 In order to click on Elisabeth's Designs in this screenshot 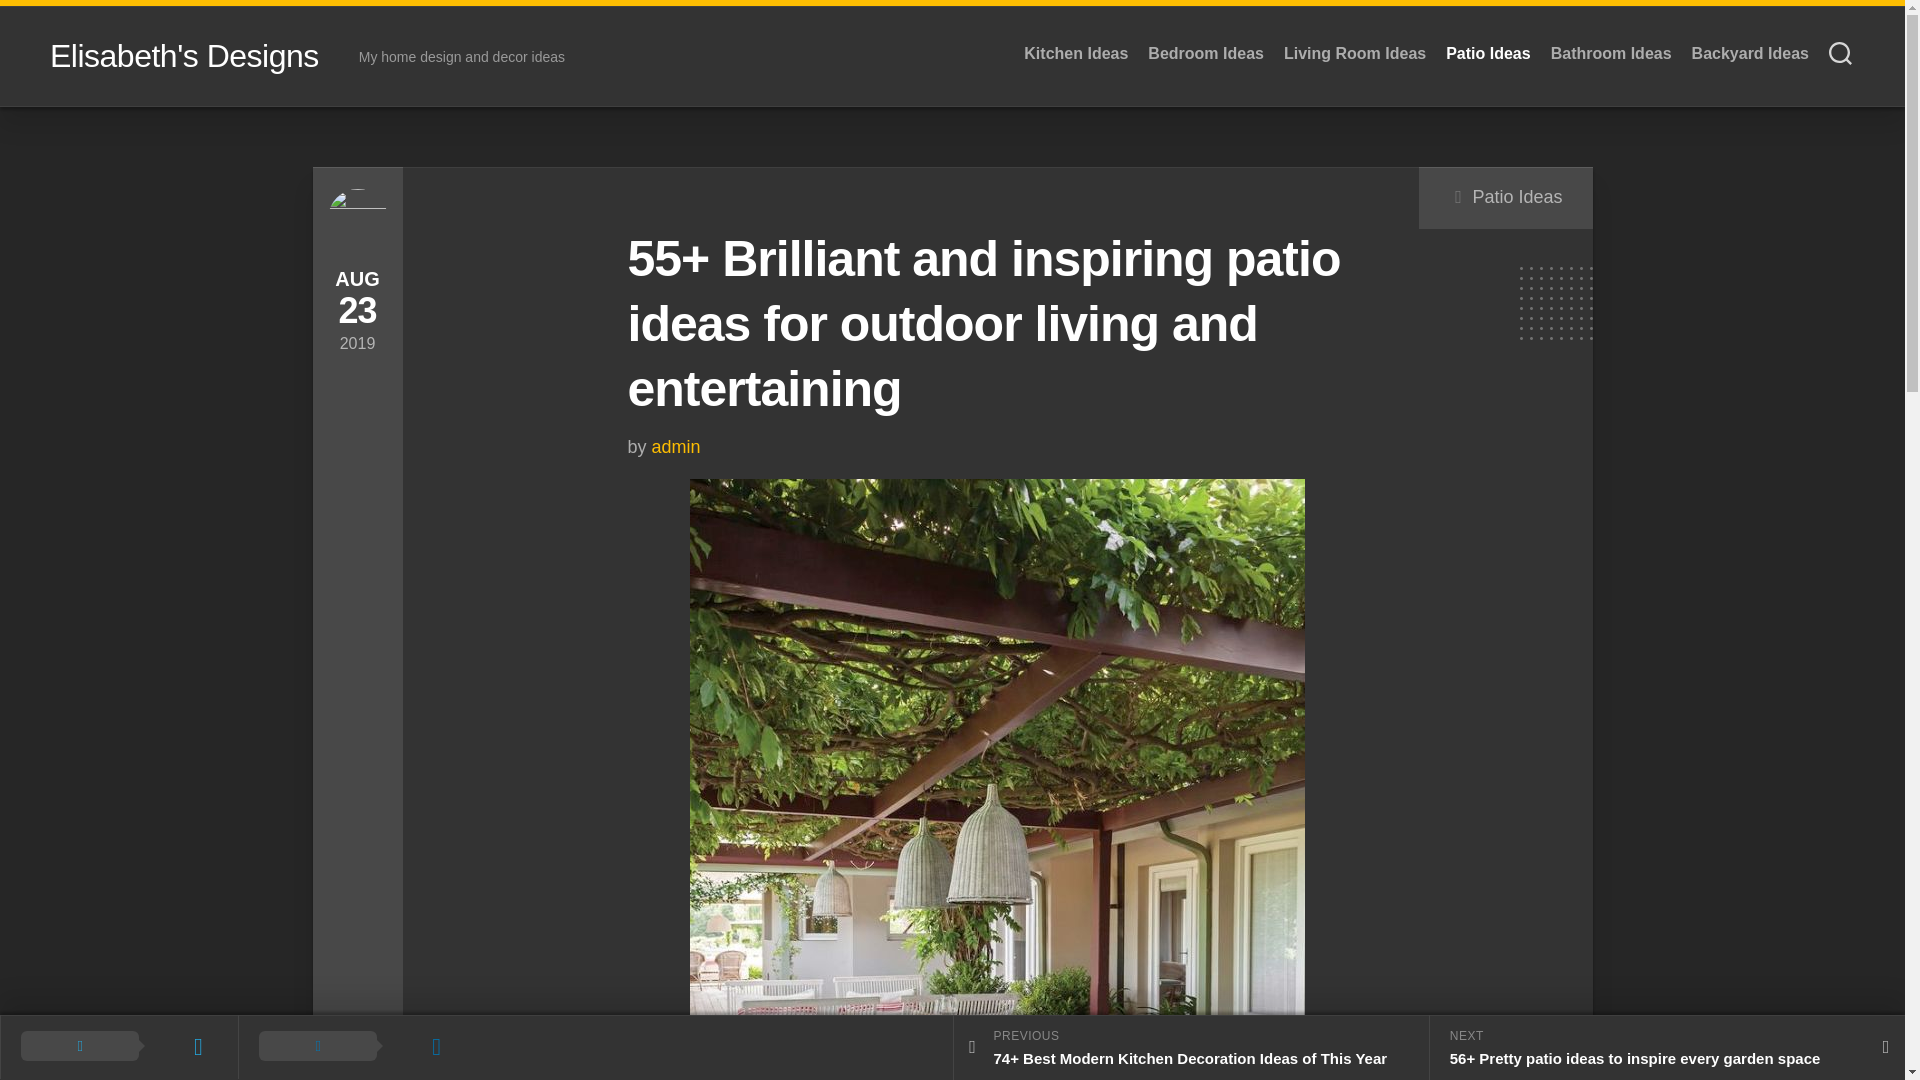, I will do `click(184, 56)`.